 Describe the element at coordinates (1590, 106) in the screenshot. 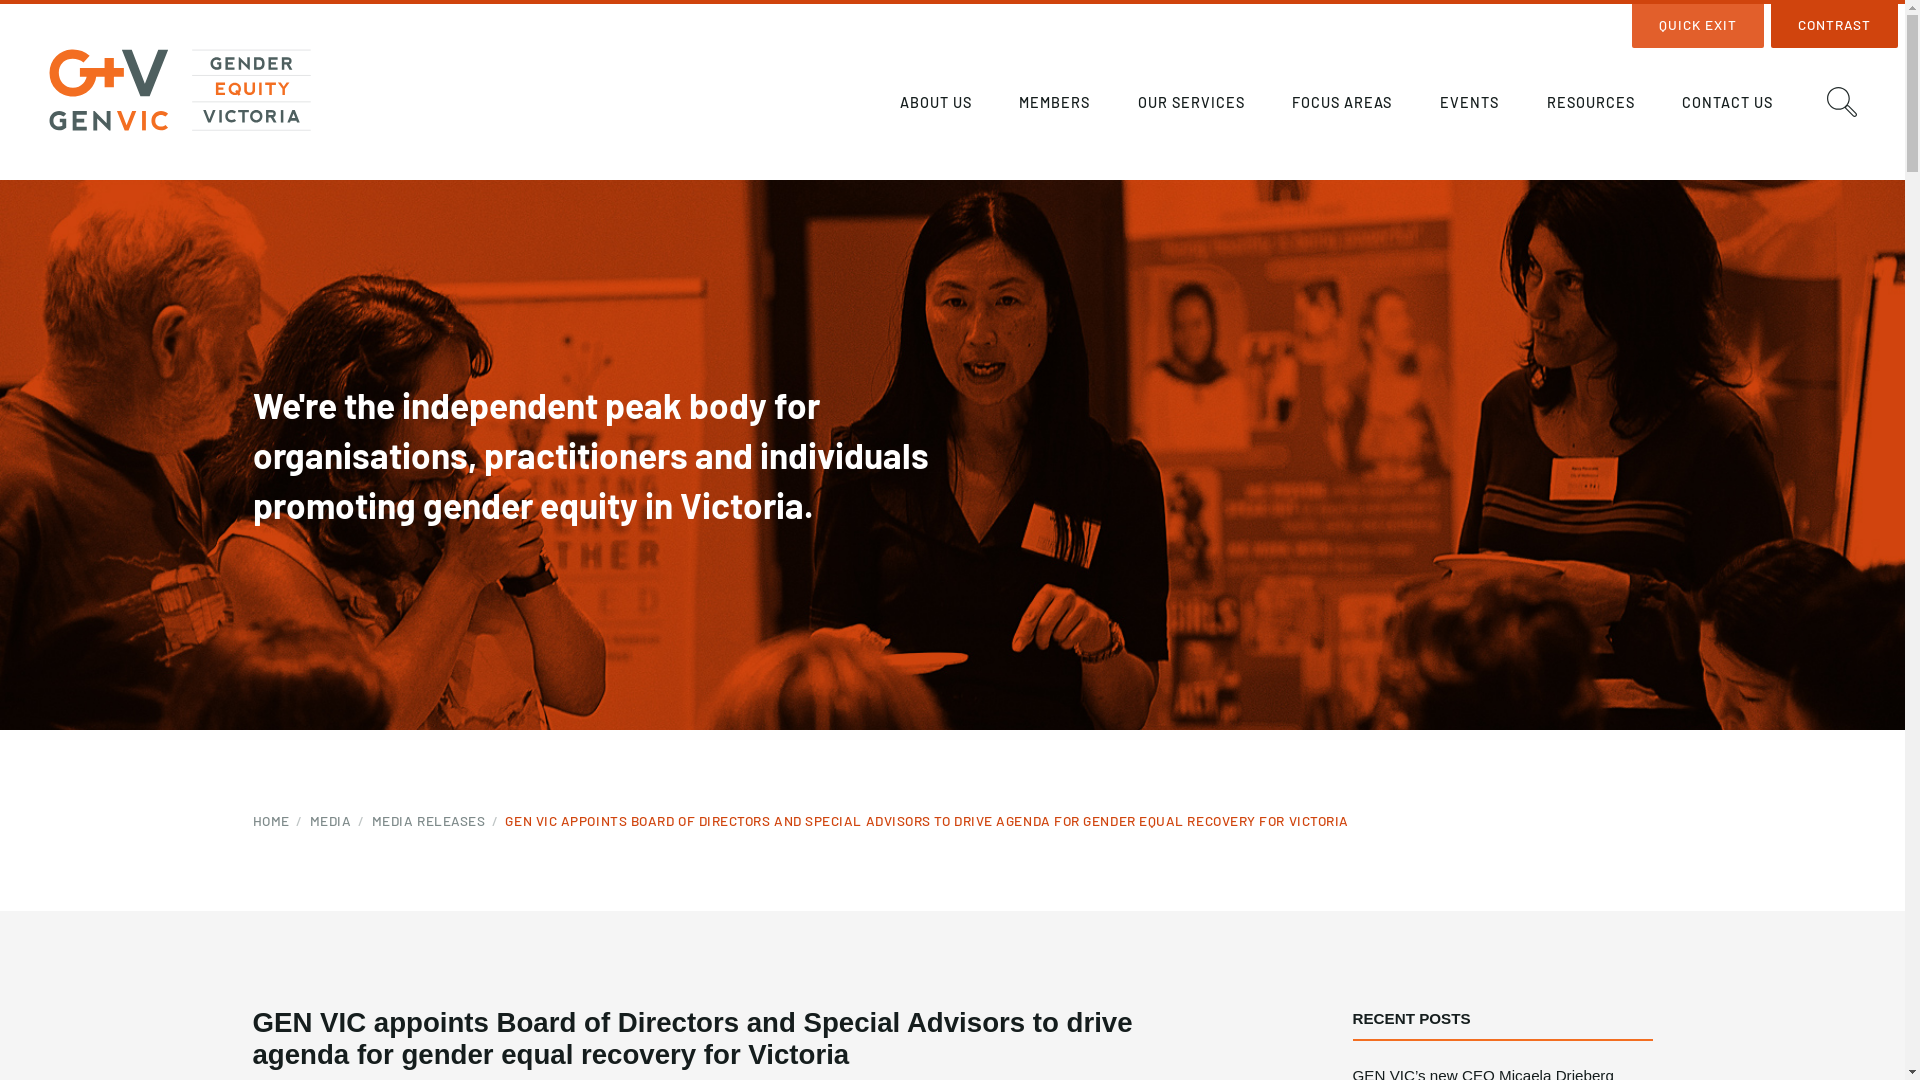

I see `RESOURCES` at that location.